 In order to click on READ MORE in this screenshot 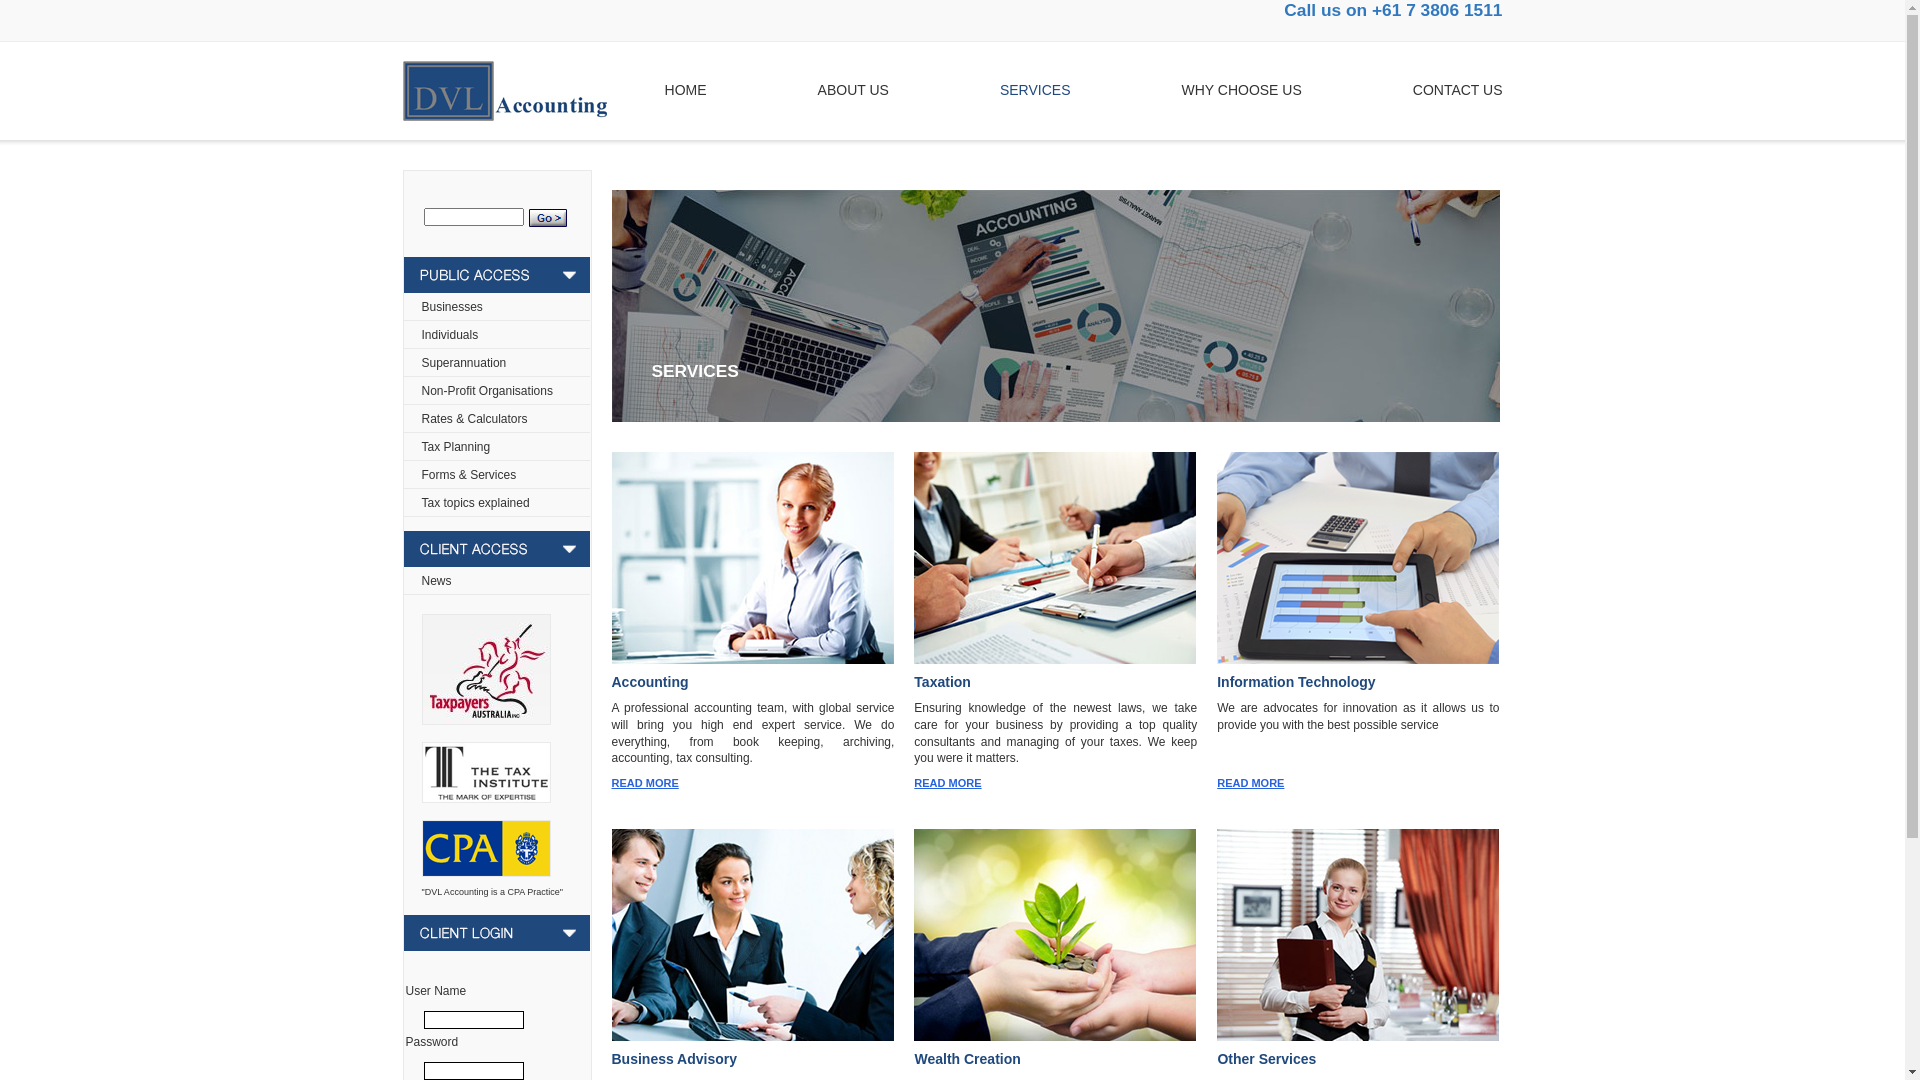, I will do `click(948, 783)`.